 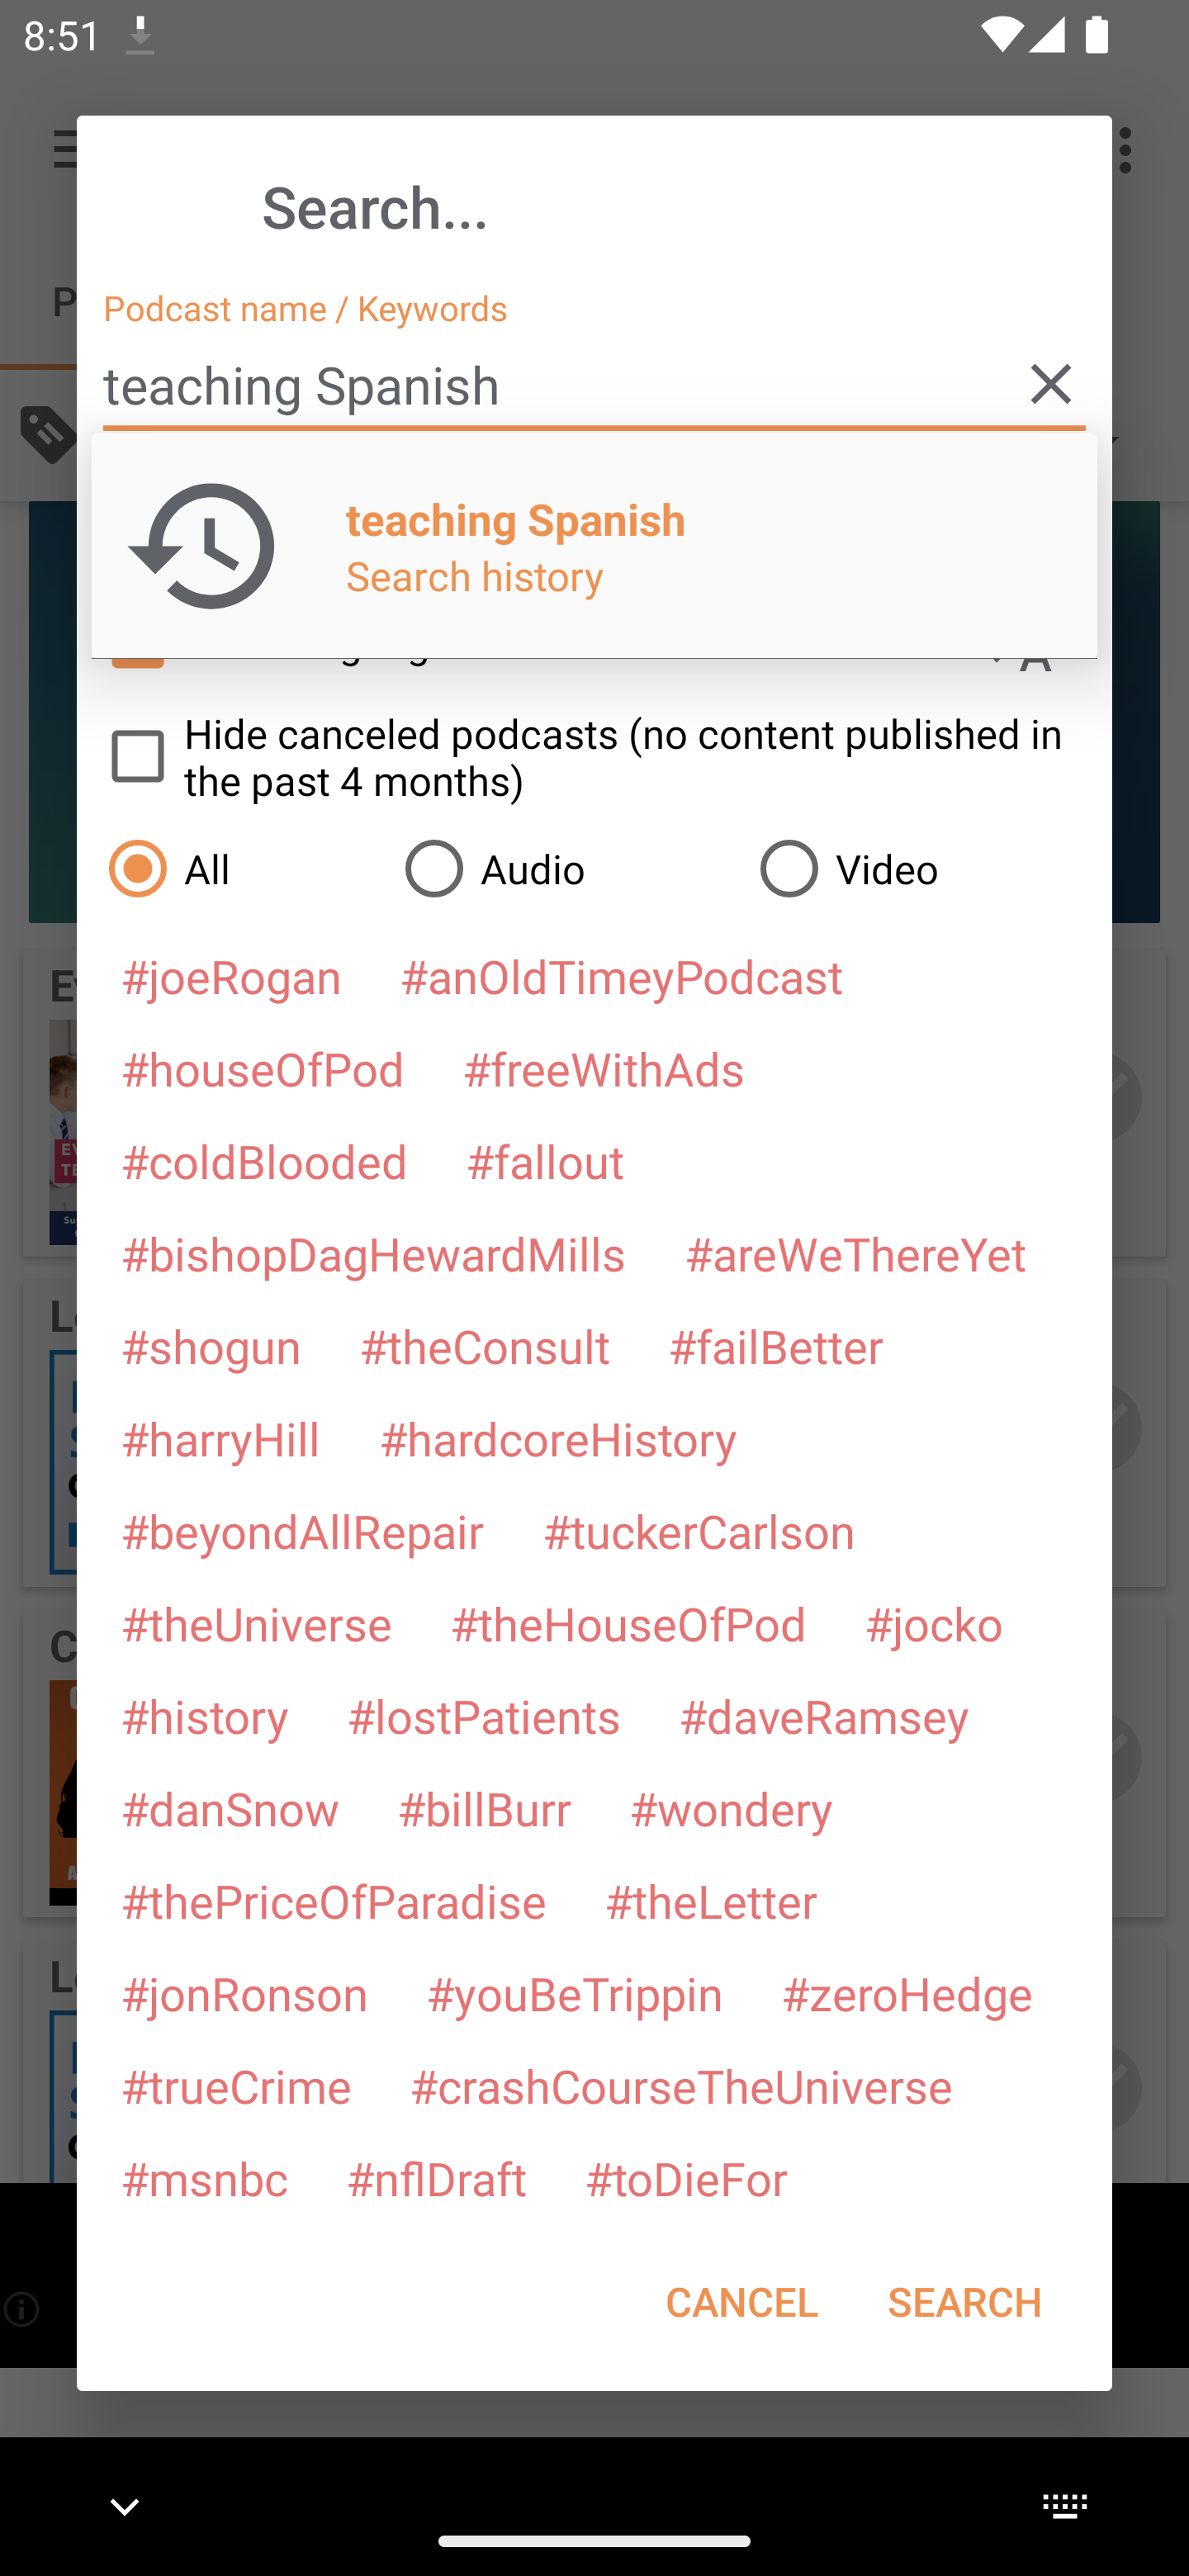 What do you see at coordinates (373, 1252) in the screenshot?
I see `#bishopDagHewardMills` at bounding box center [373, 1252].